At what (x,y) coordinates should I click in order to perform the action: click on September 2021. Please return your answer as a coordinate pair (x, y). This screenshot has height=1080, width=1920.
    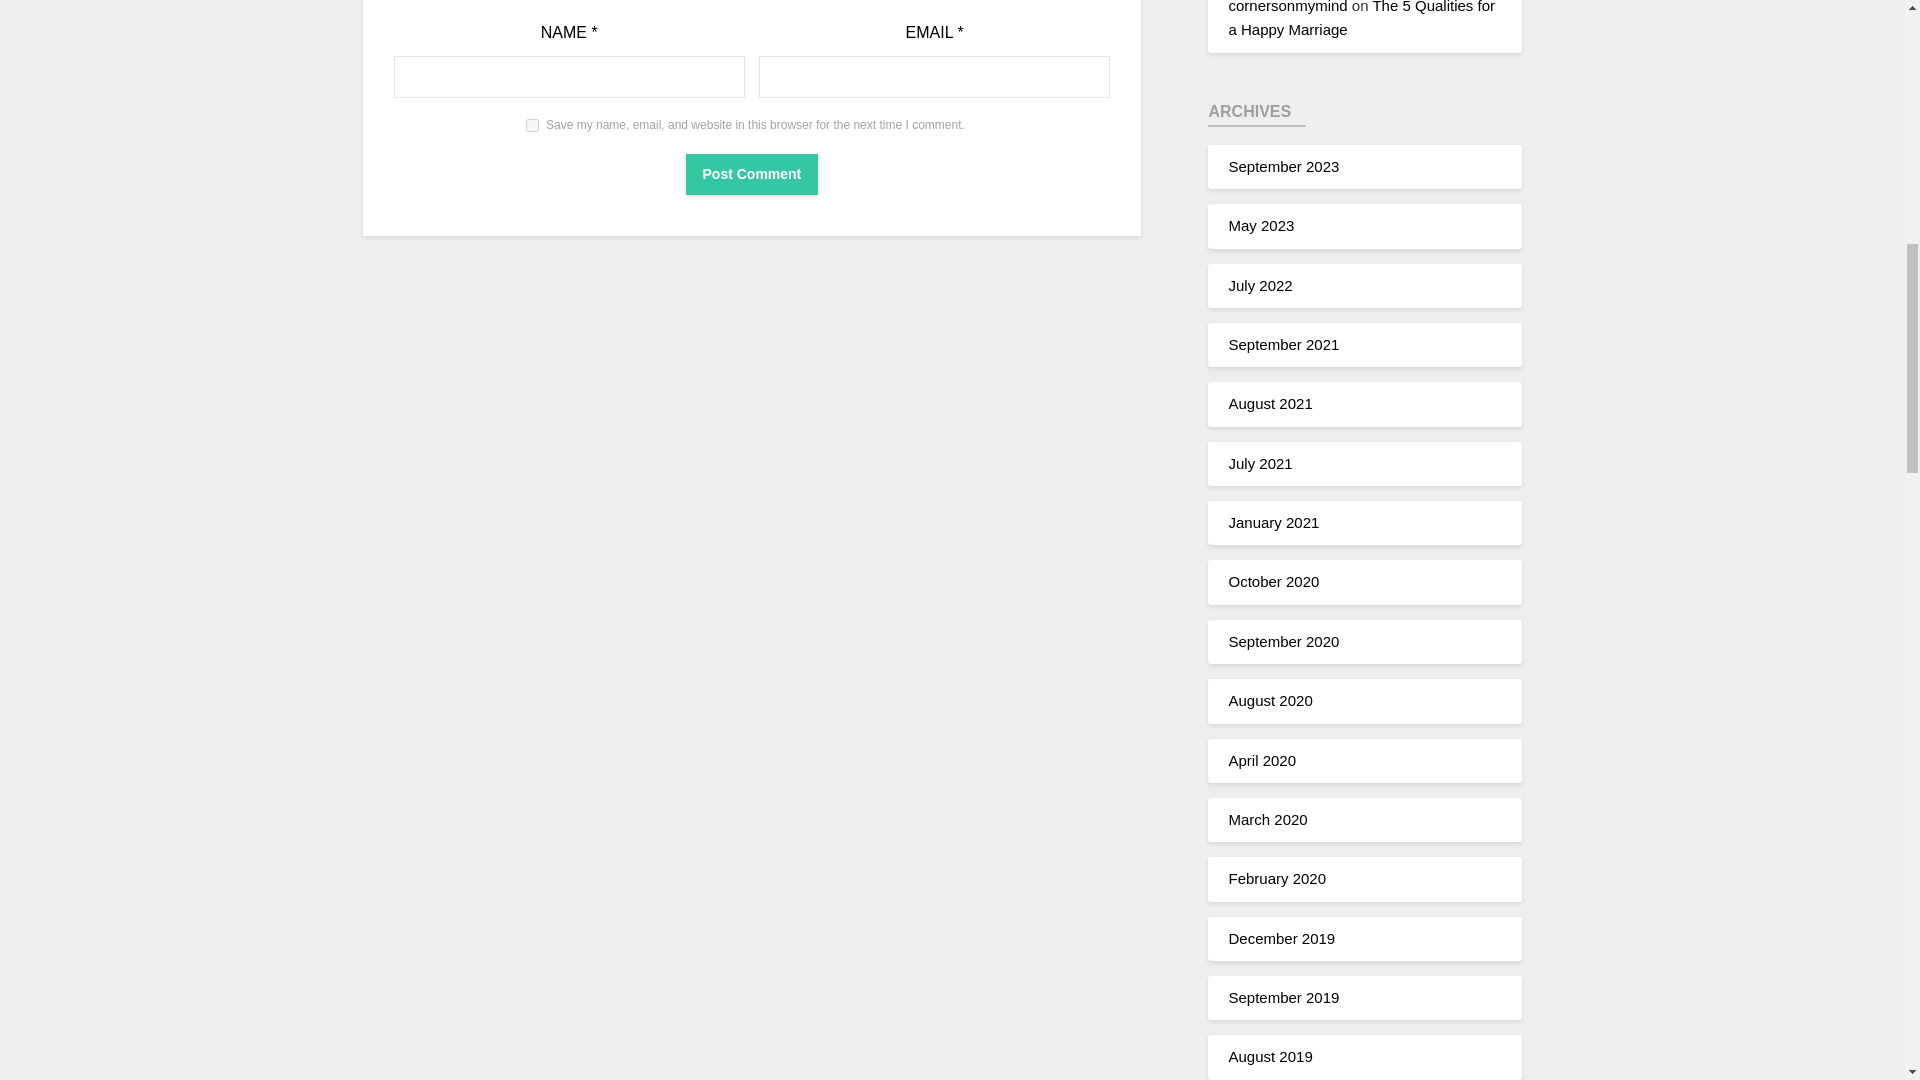
    Looking at the image, I should click on (1283, 344).